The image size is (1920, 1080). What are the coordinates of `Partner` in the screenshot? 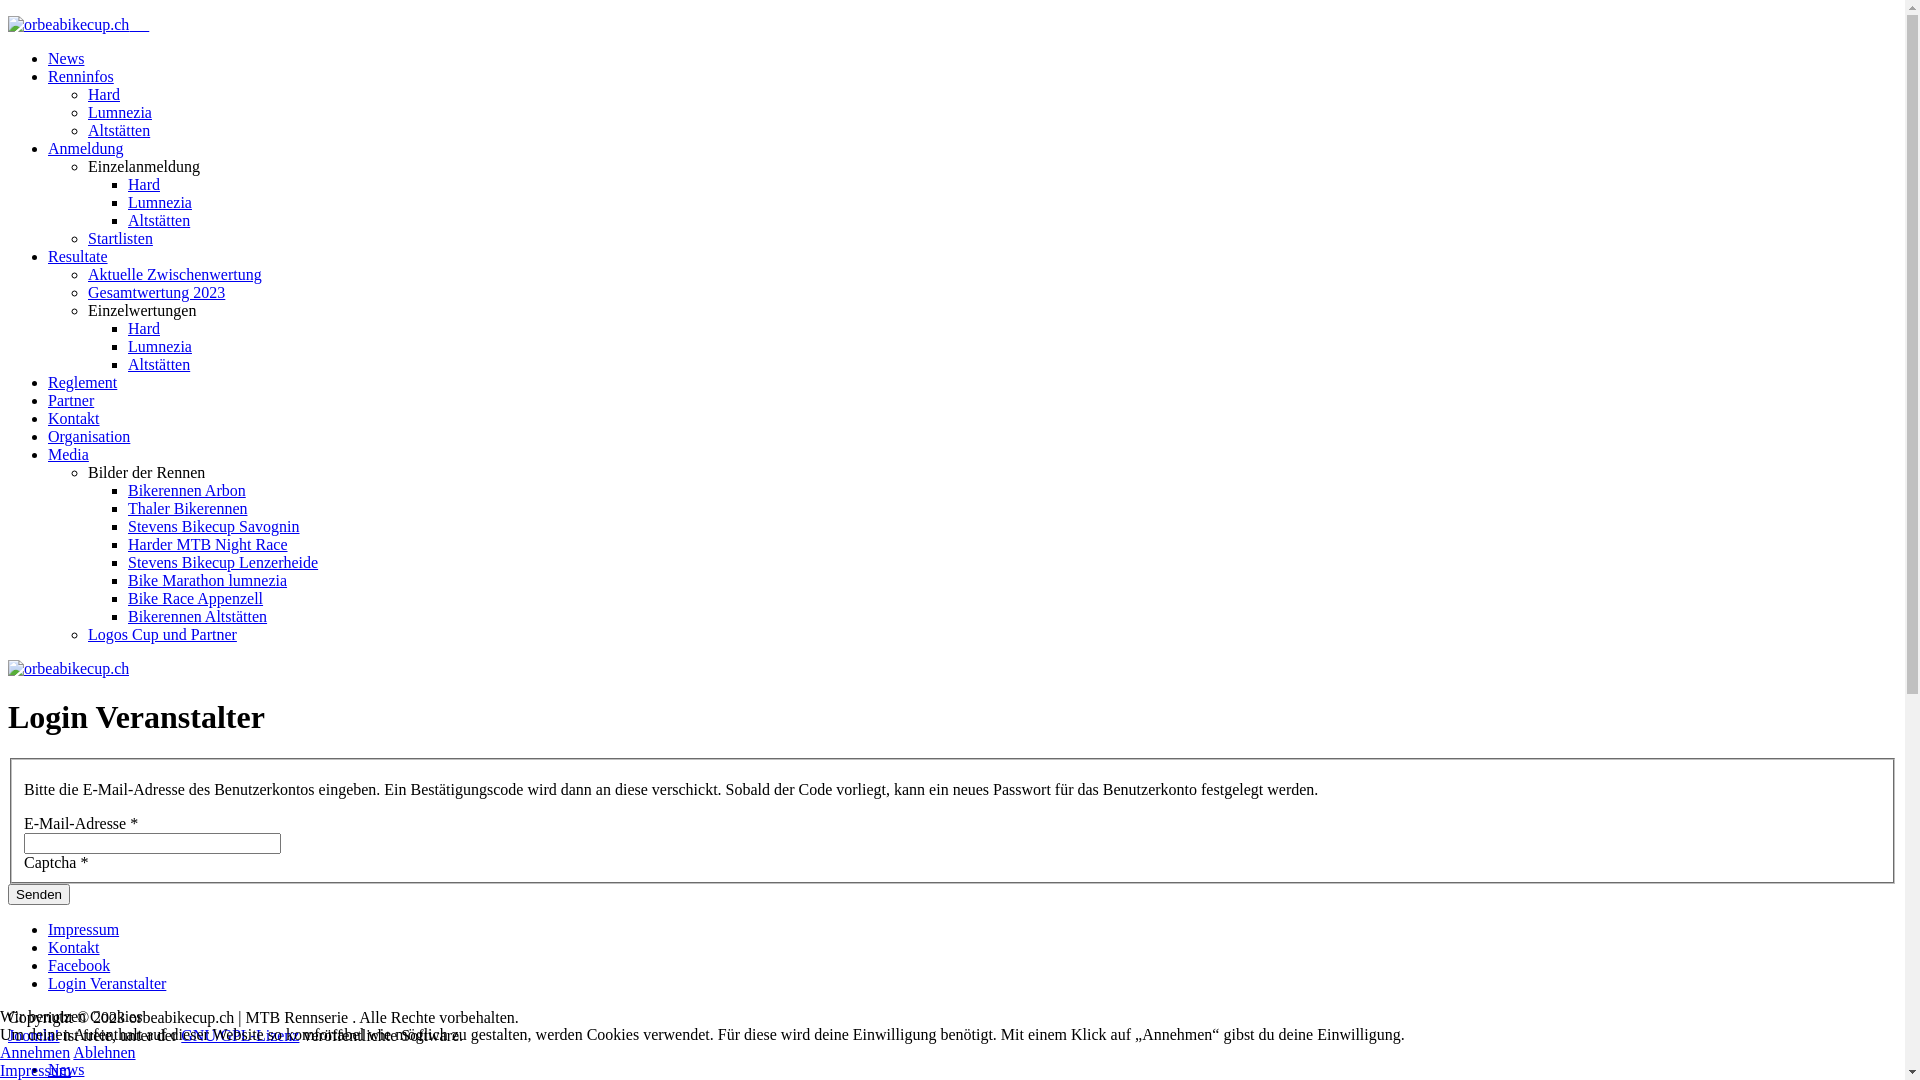 It's located at (71, 400).